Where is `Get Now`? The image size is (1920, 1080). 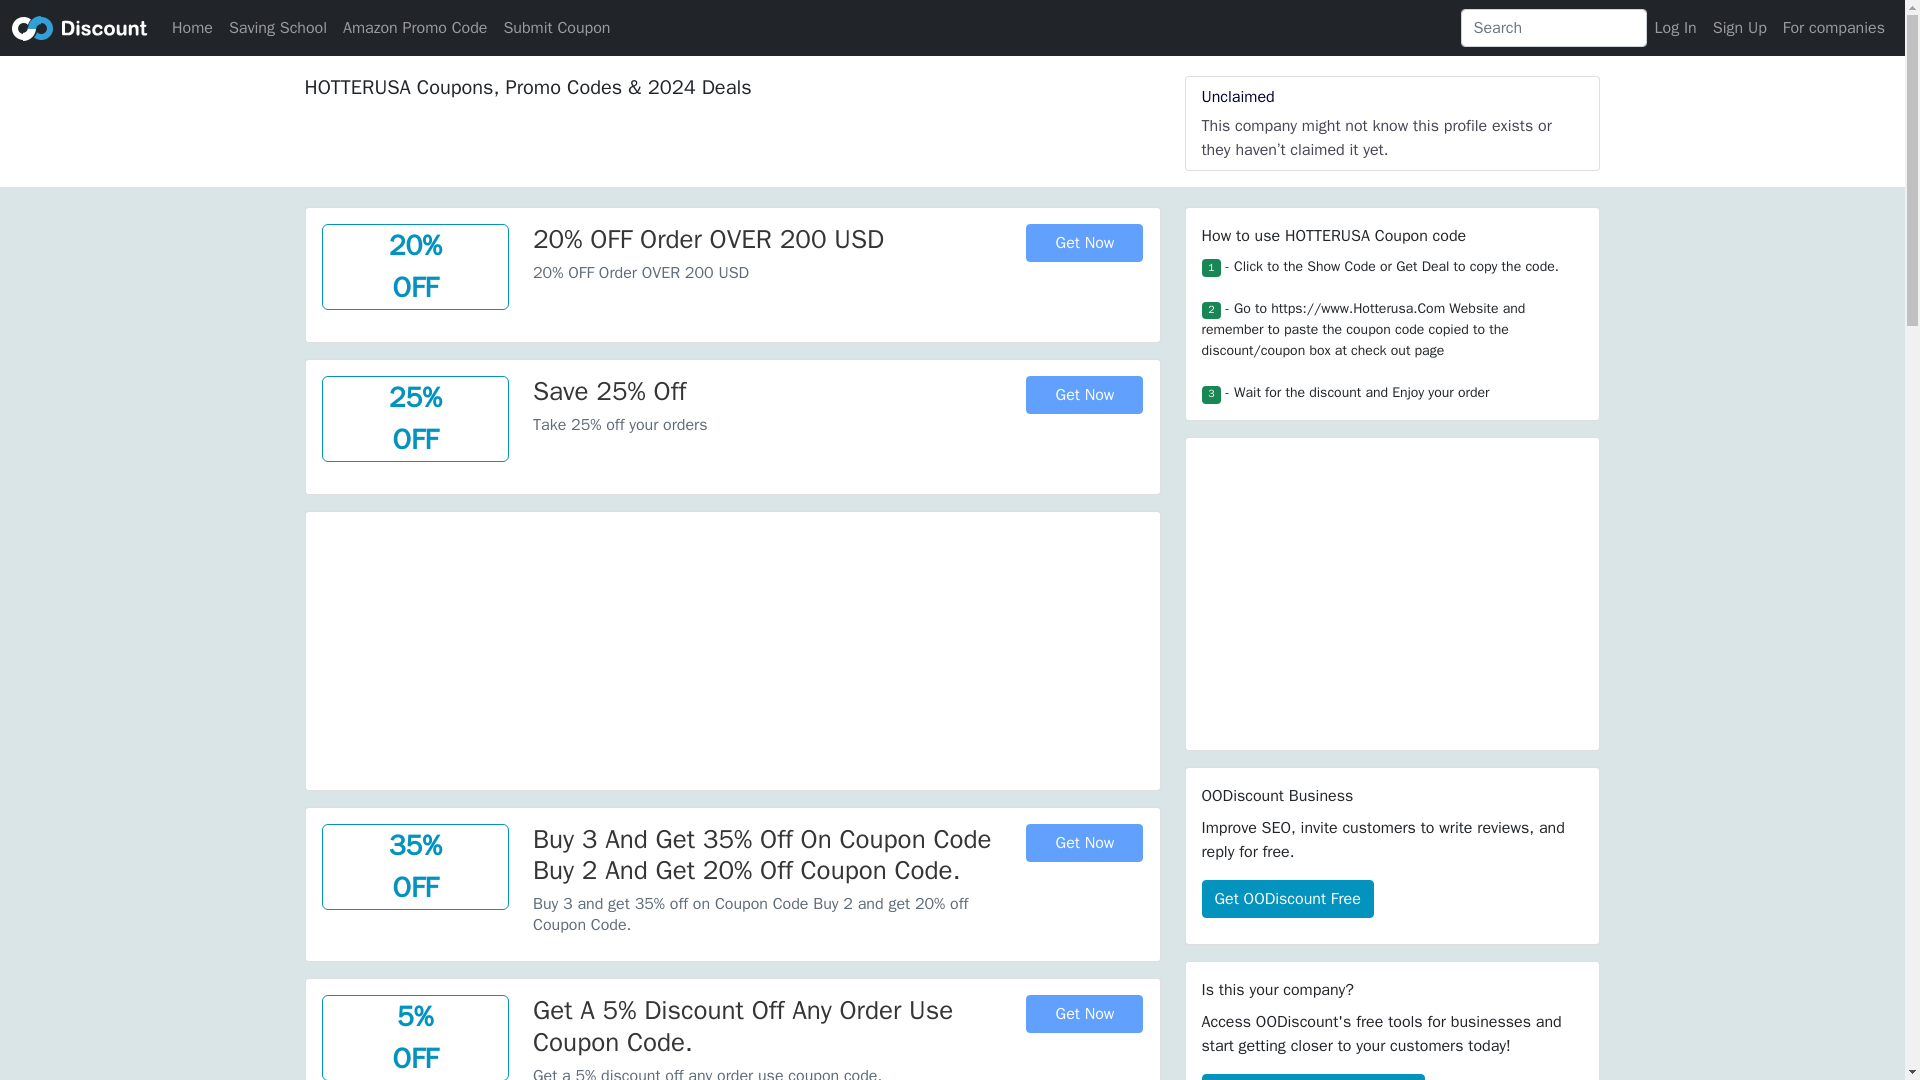
Get Now is located at coordinates (1084, 1013).